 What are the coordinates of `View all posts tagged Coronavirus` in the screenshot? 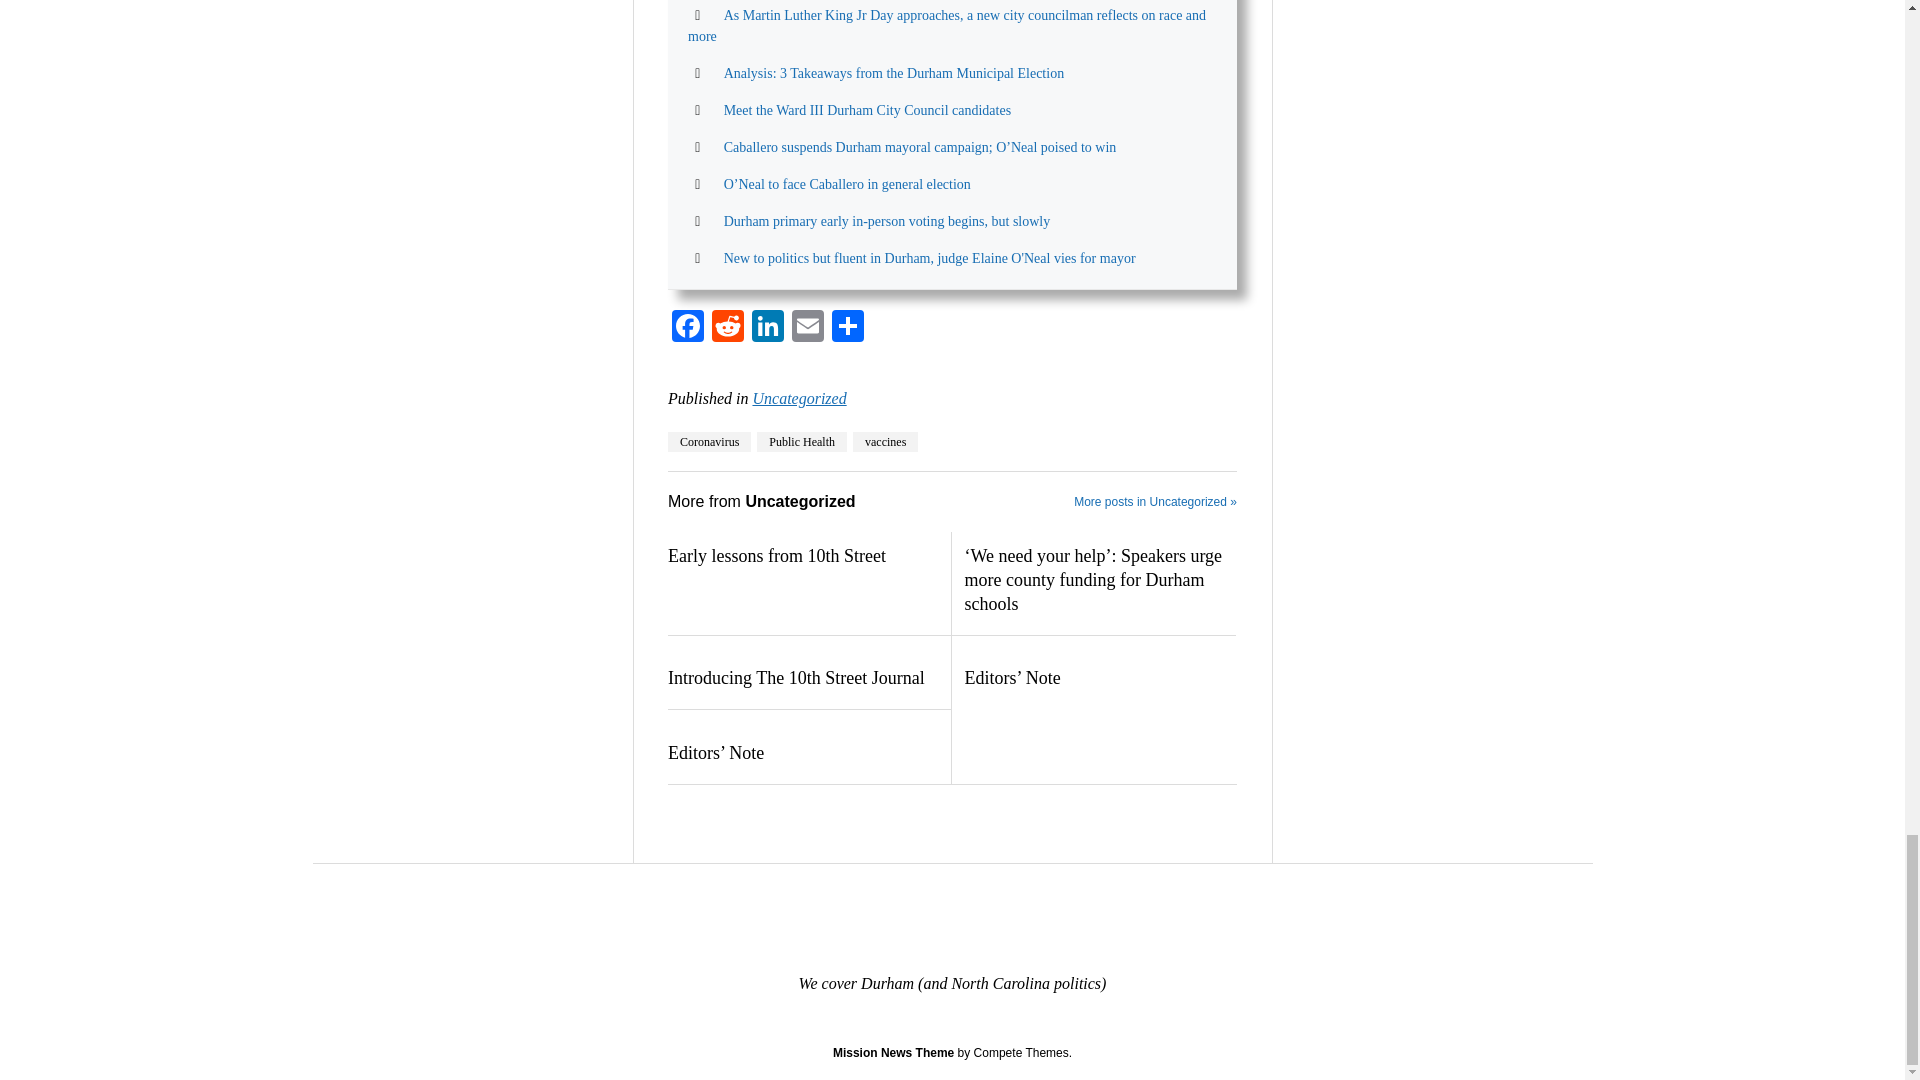 It's located at (709, 442).